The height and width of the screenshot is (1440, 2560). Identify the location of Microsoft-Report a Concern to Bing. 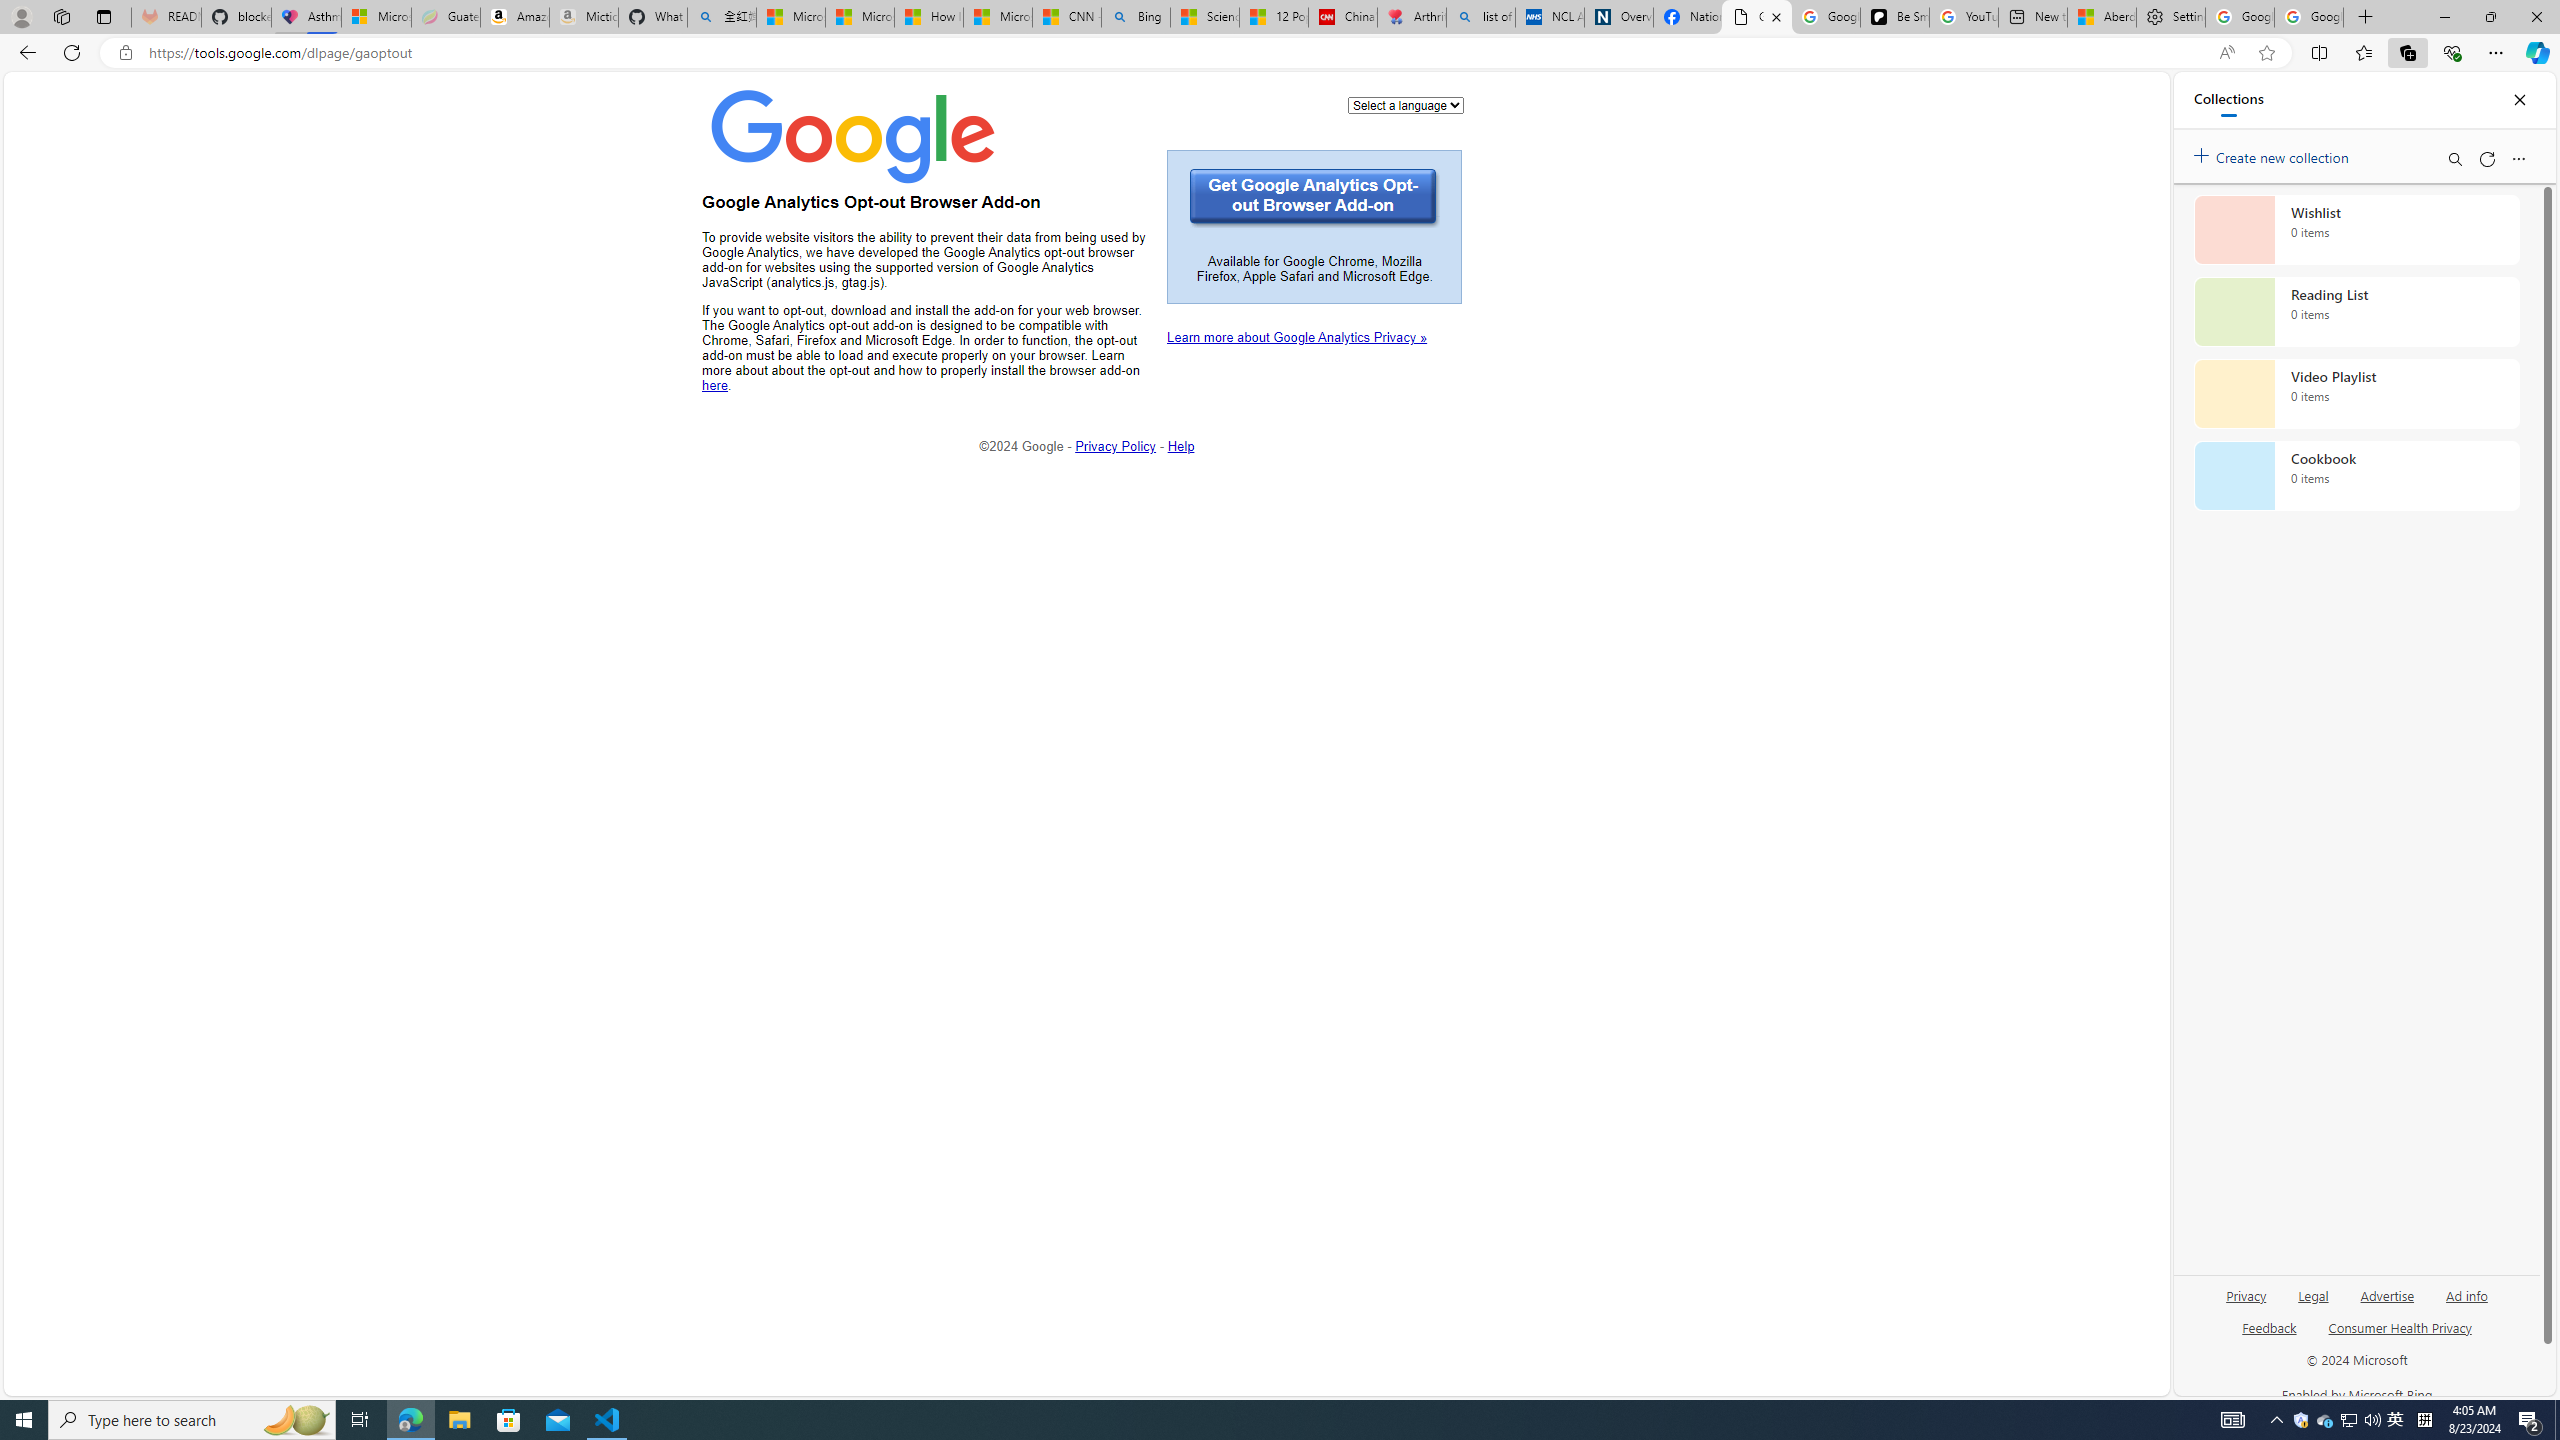
(376, 17).